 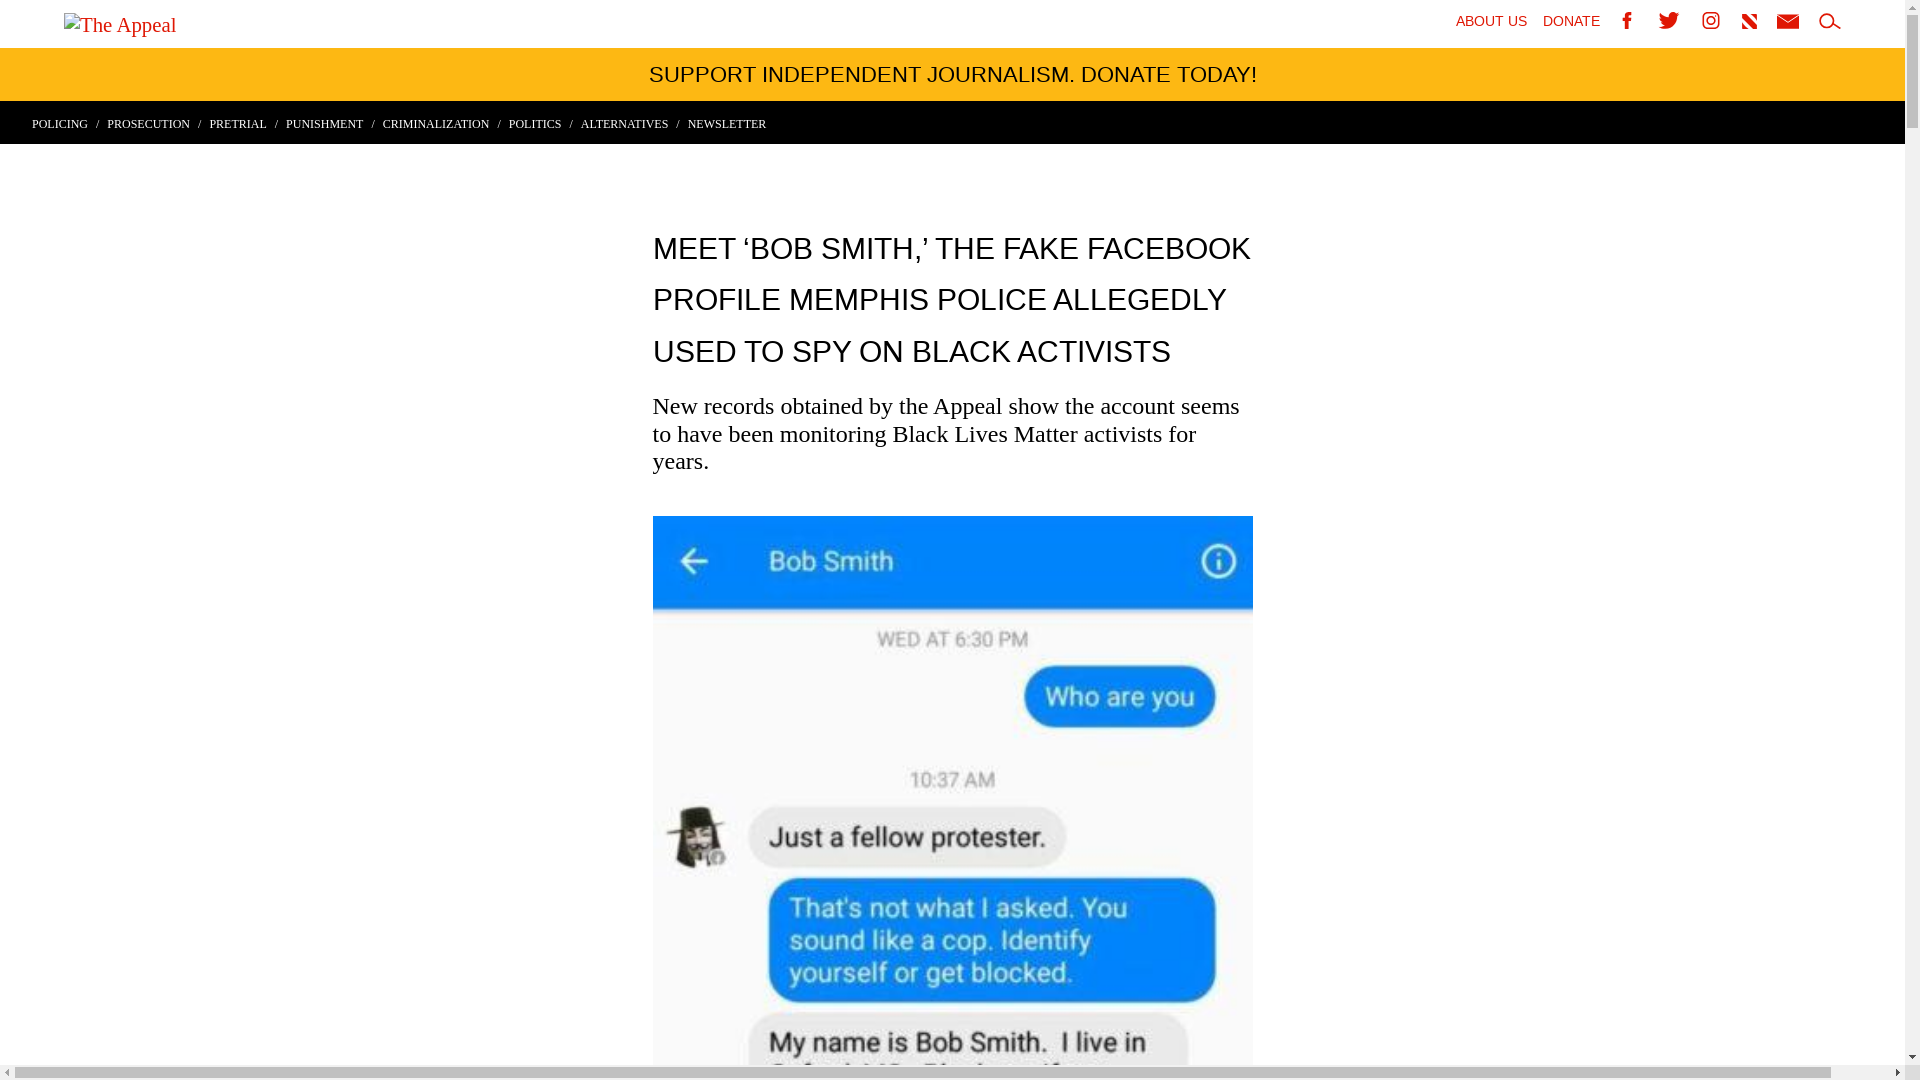 I want to click on ABOUT US, so click(x=1490, y=22).